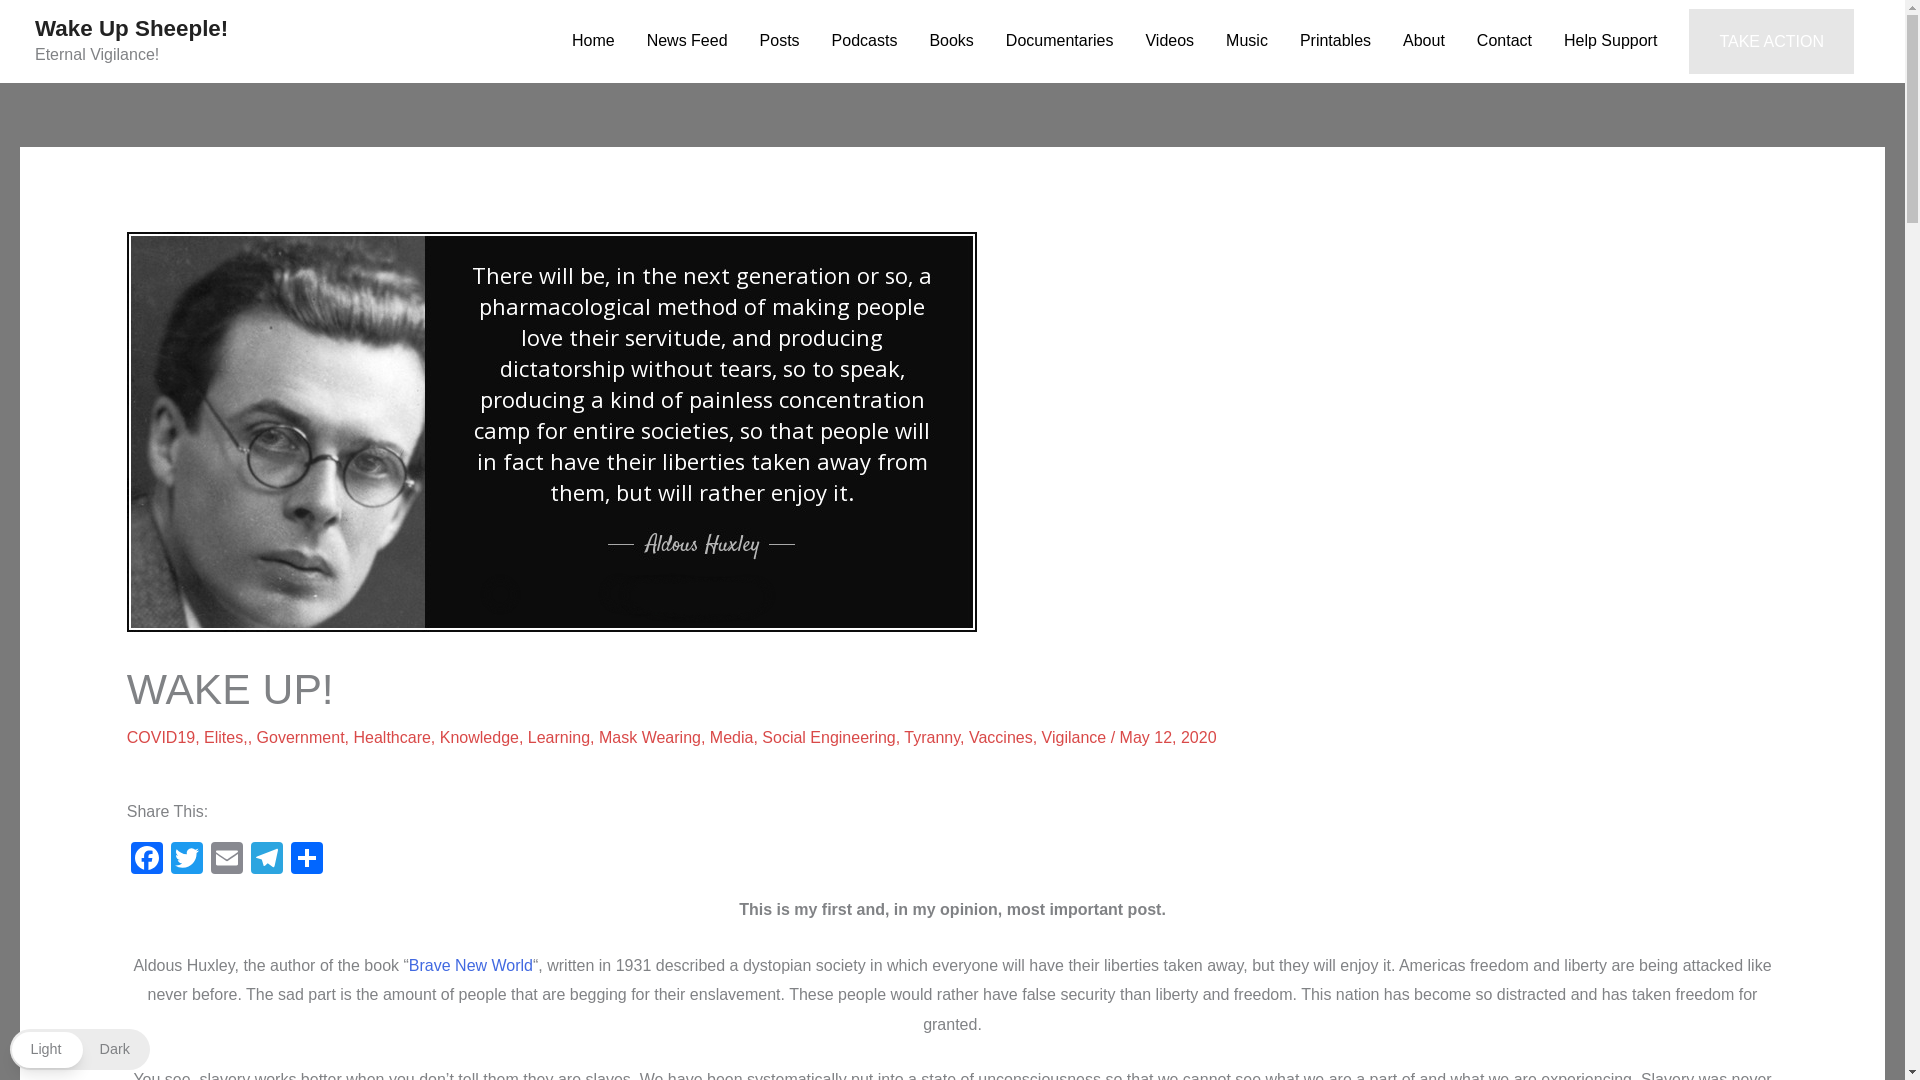 This screenshot has width=1920, height=1080. What do you see at coordinates (1168, 41) in the screenshot?
I see `Videos` at bounding box center [1168, 41].